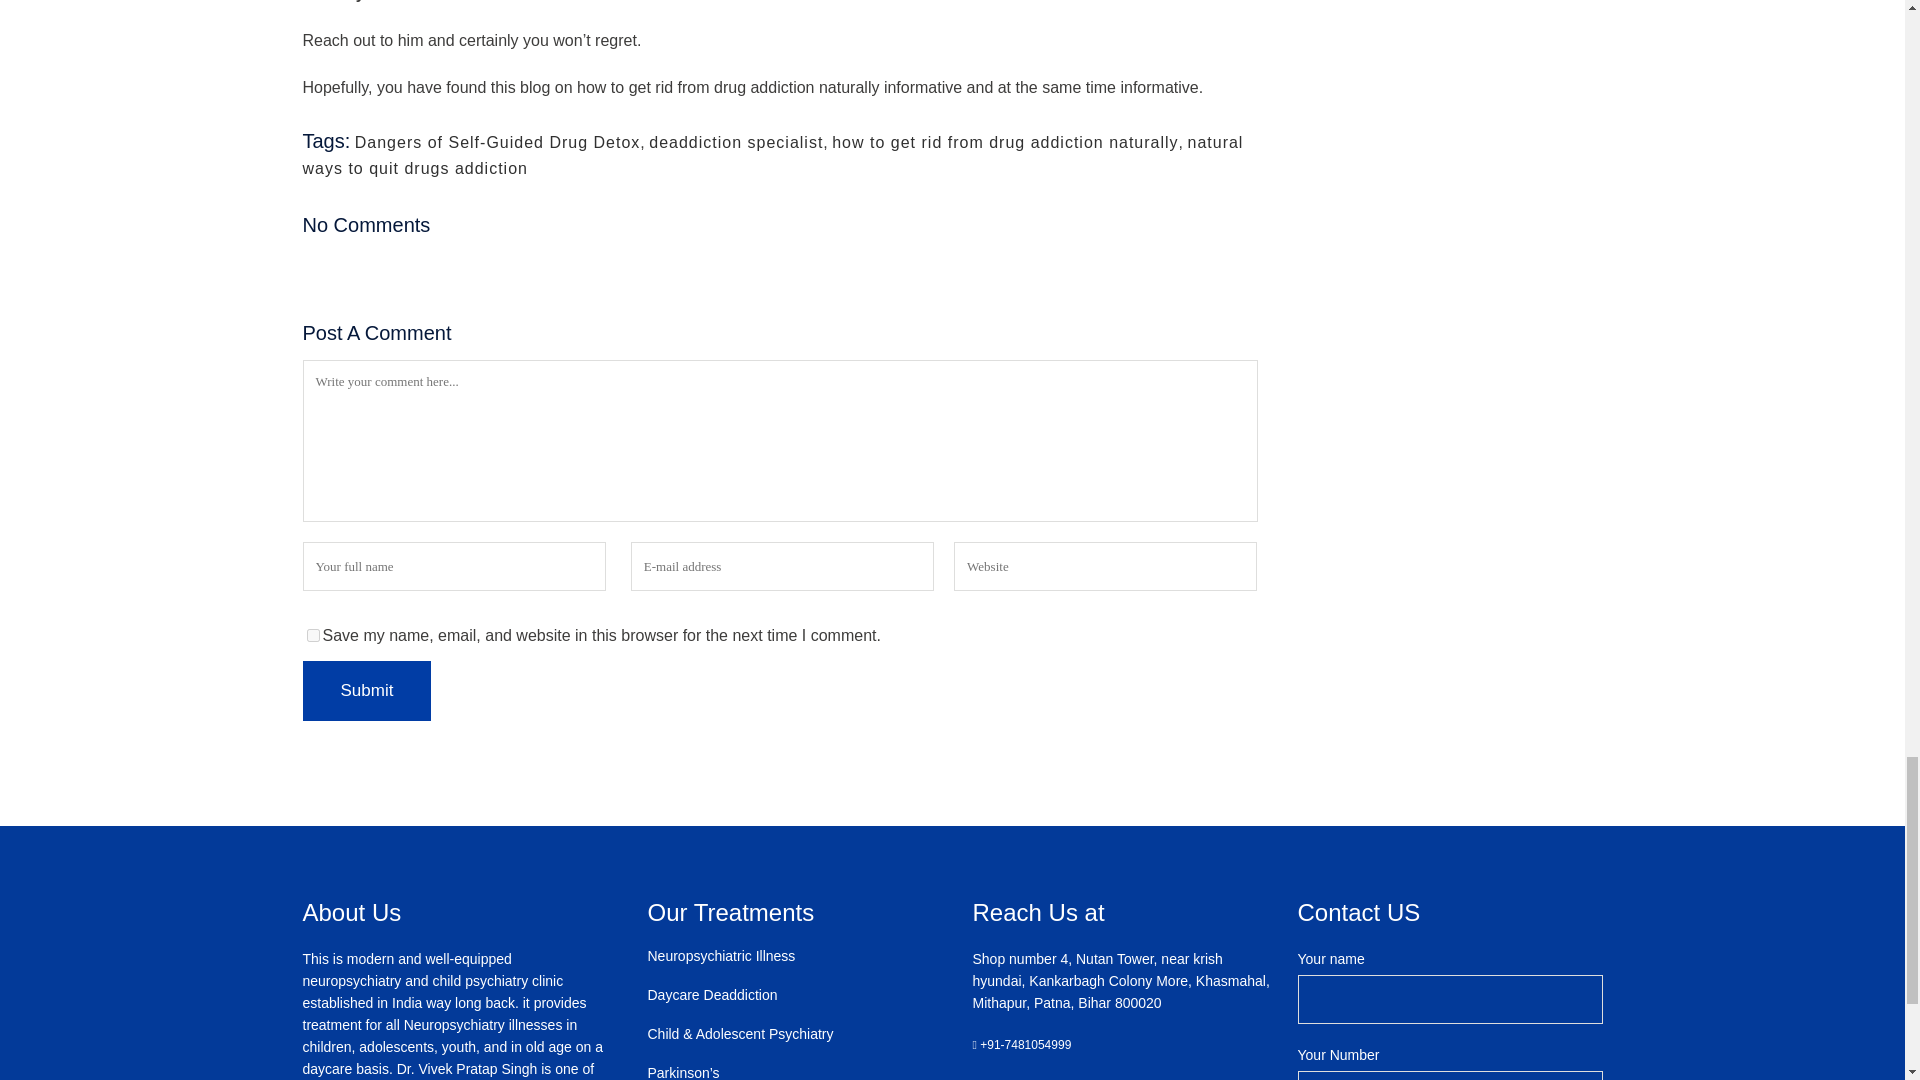 The height and width of the screenshot is (1080, 1920). What do you see at coordinates (366, 690) in the screenshot?
I see `Submit` at bounding box center [366, 690].